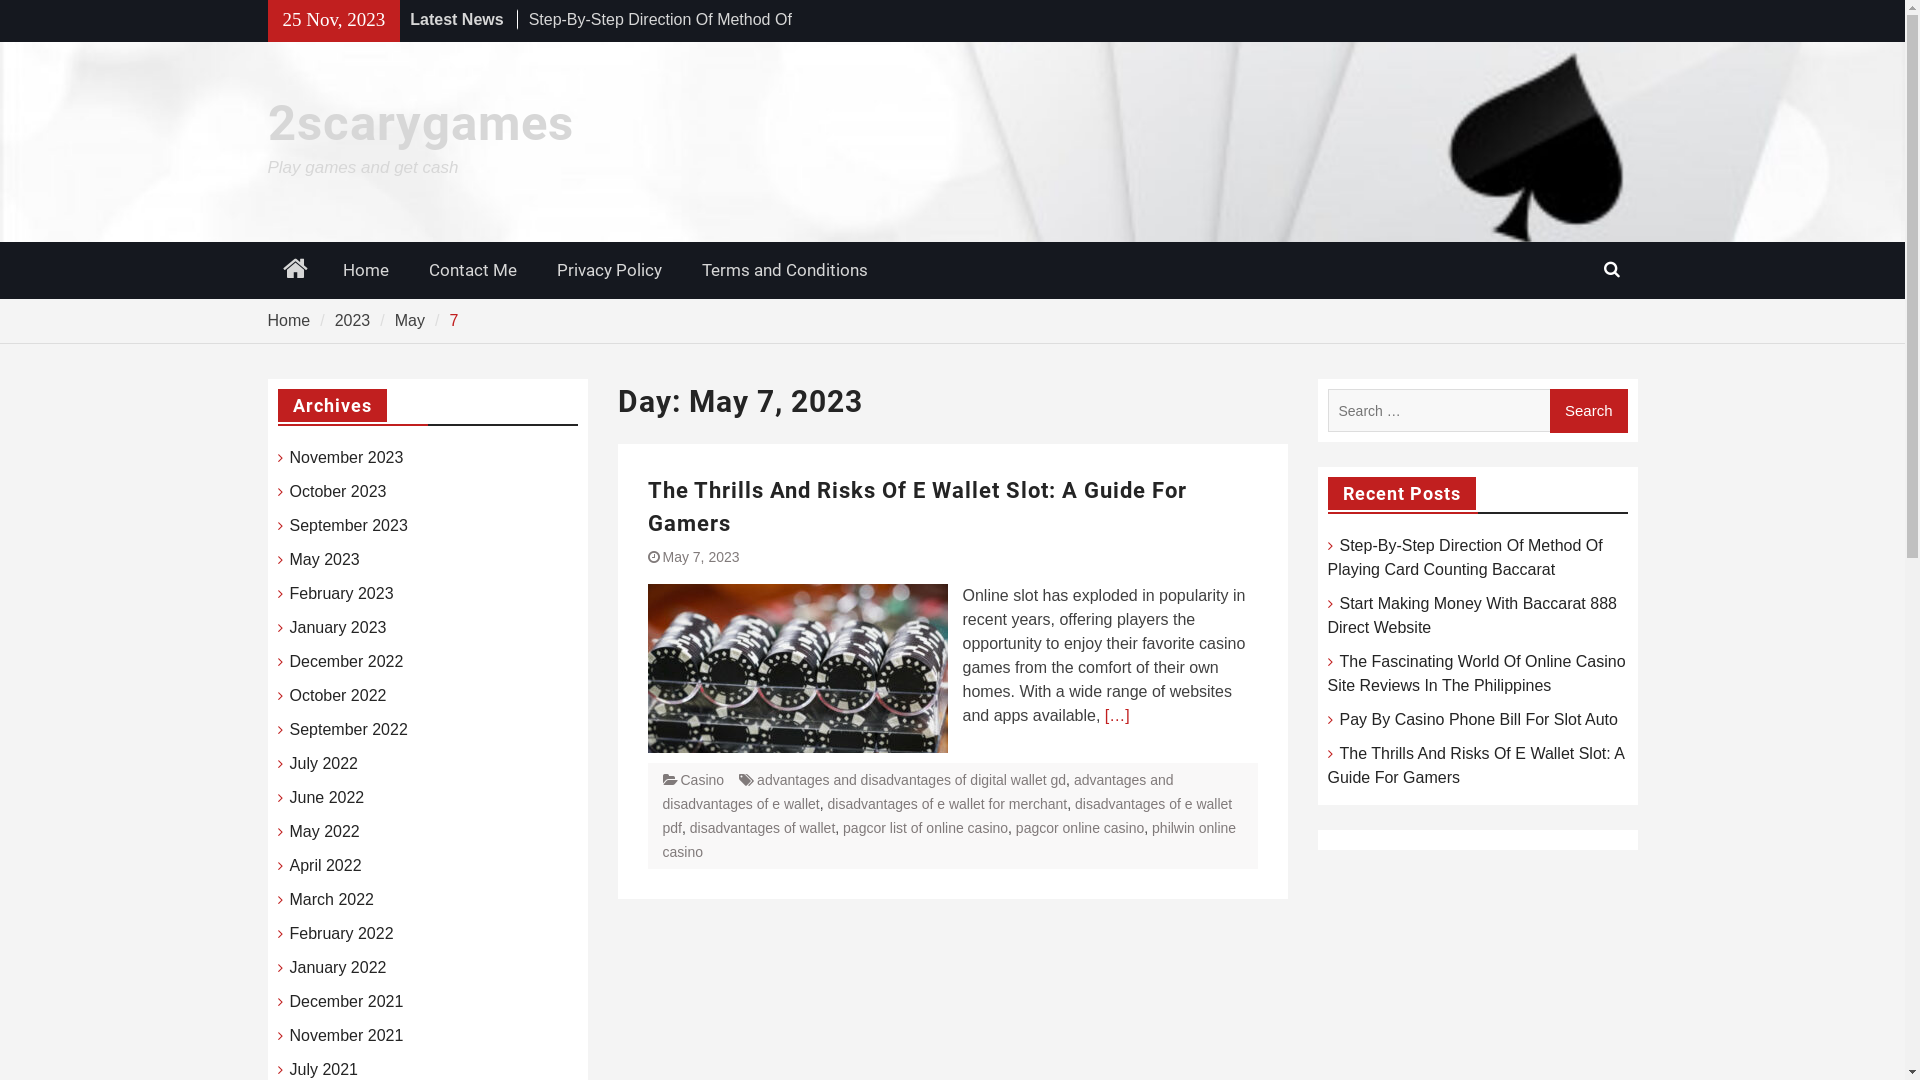 The width and height of the screenshot is (1920, 1080). I want to click on September 2022, so click(349, 730).